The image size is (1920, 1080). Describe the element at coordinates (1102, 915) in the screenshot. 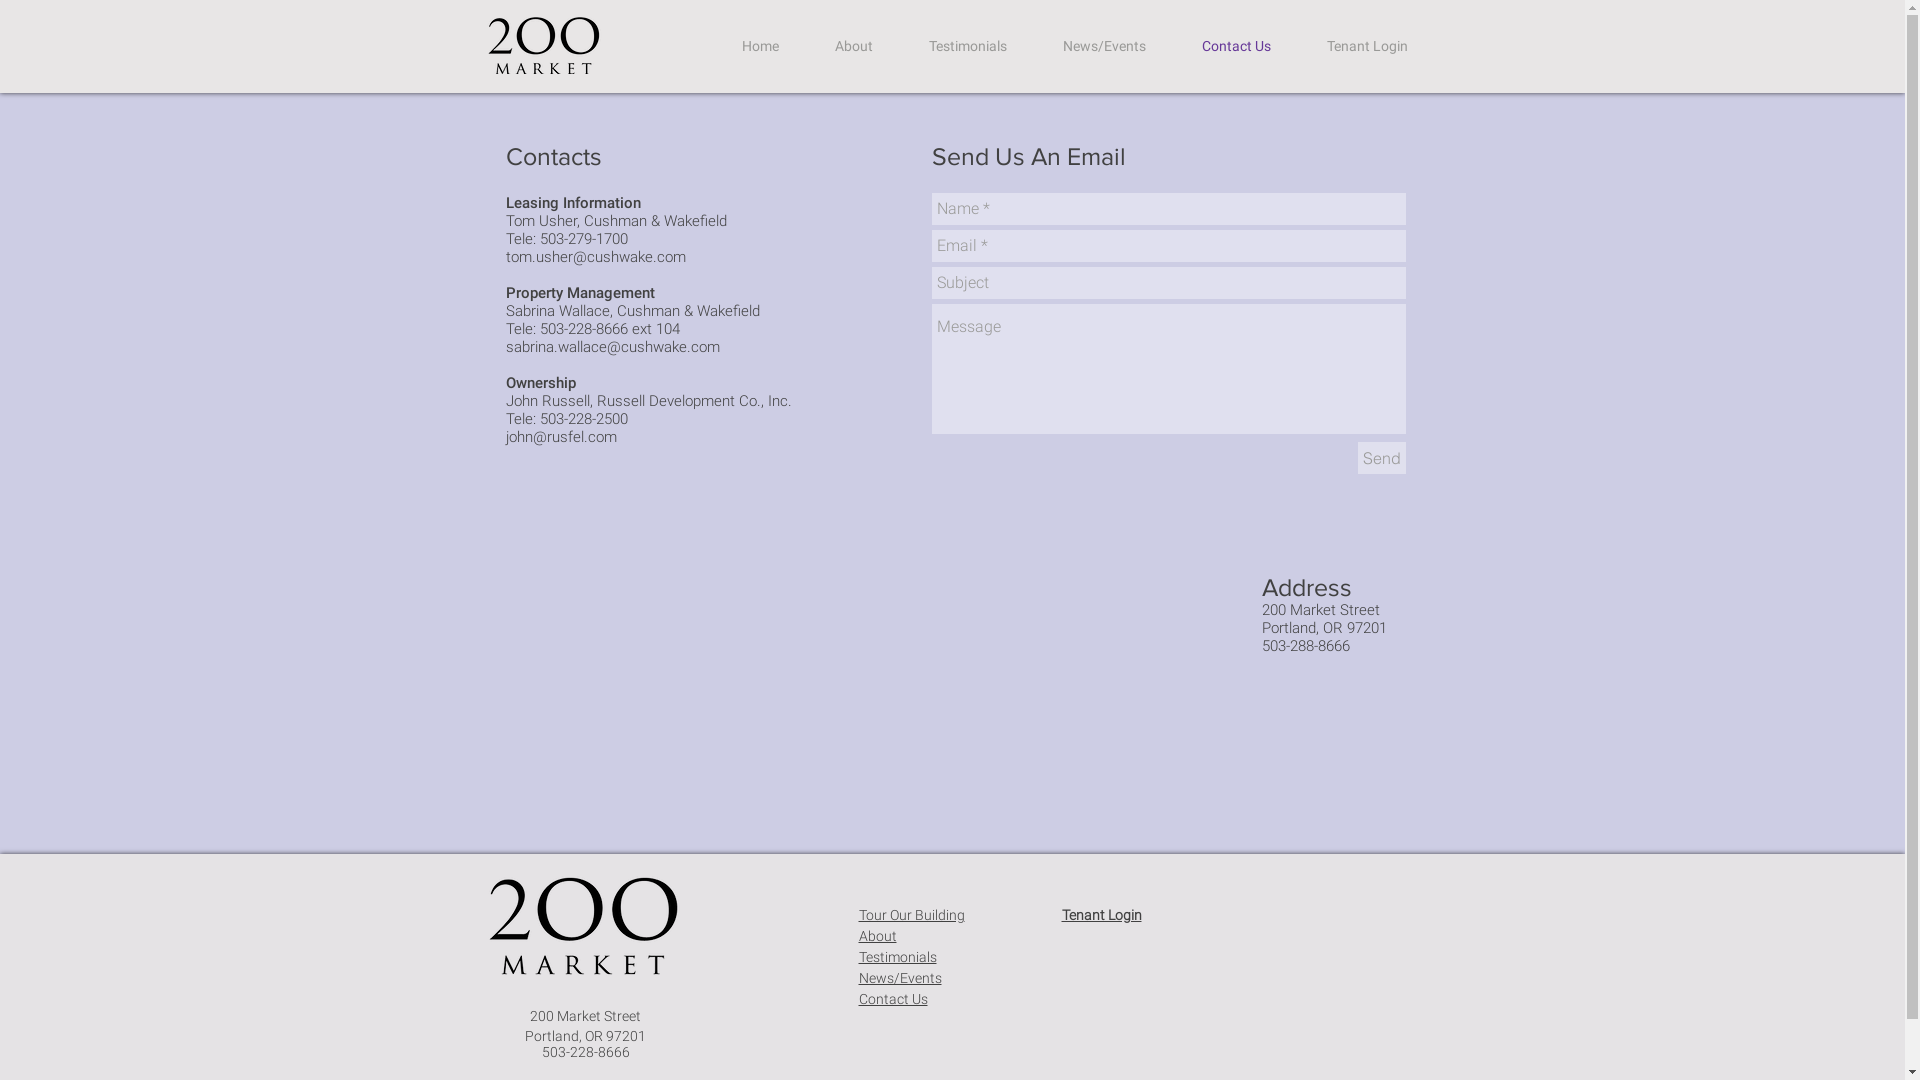

I see `Tenant Login` at that location.